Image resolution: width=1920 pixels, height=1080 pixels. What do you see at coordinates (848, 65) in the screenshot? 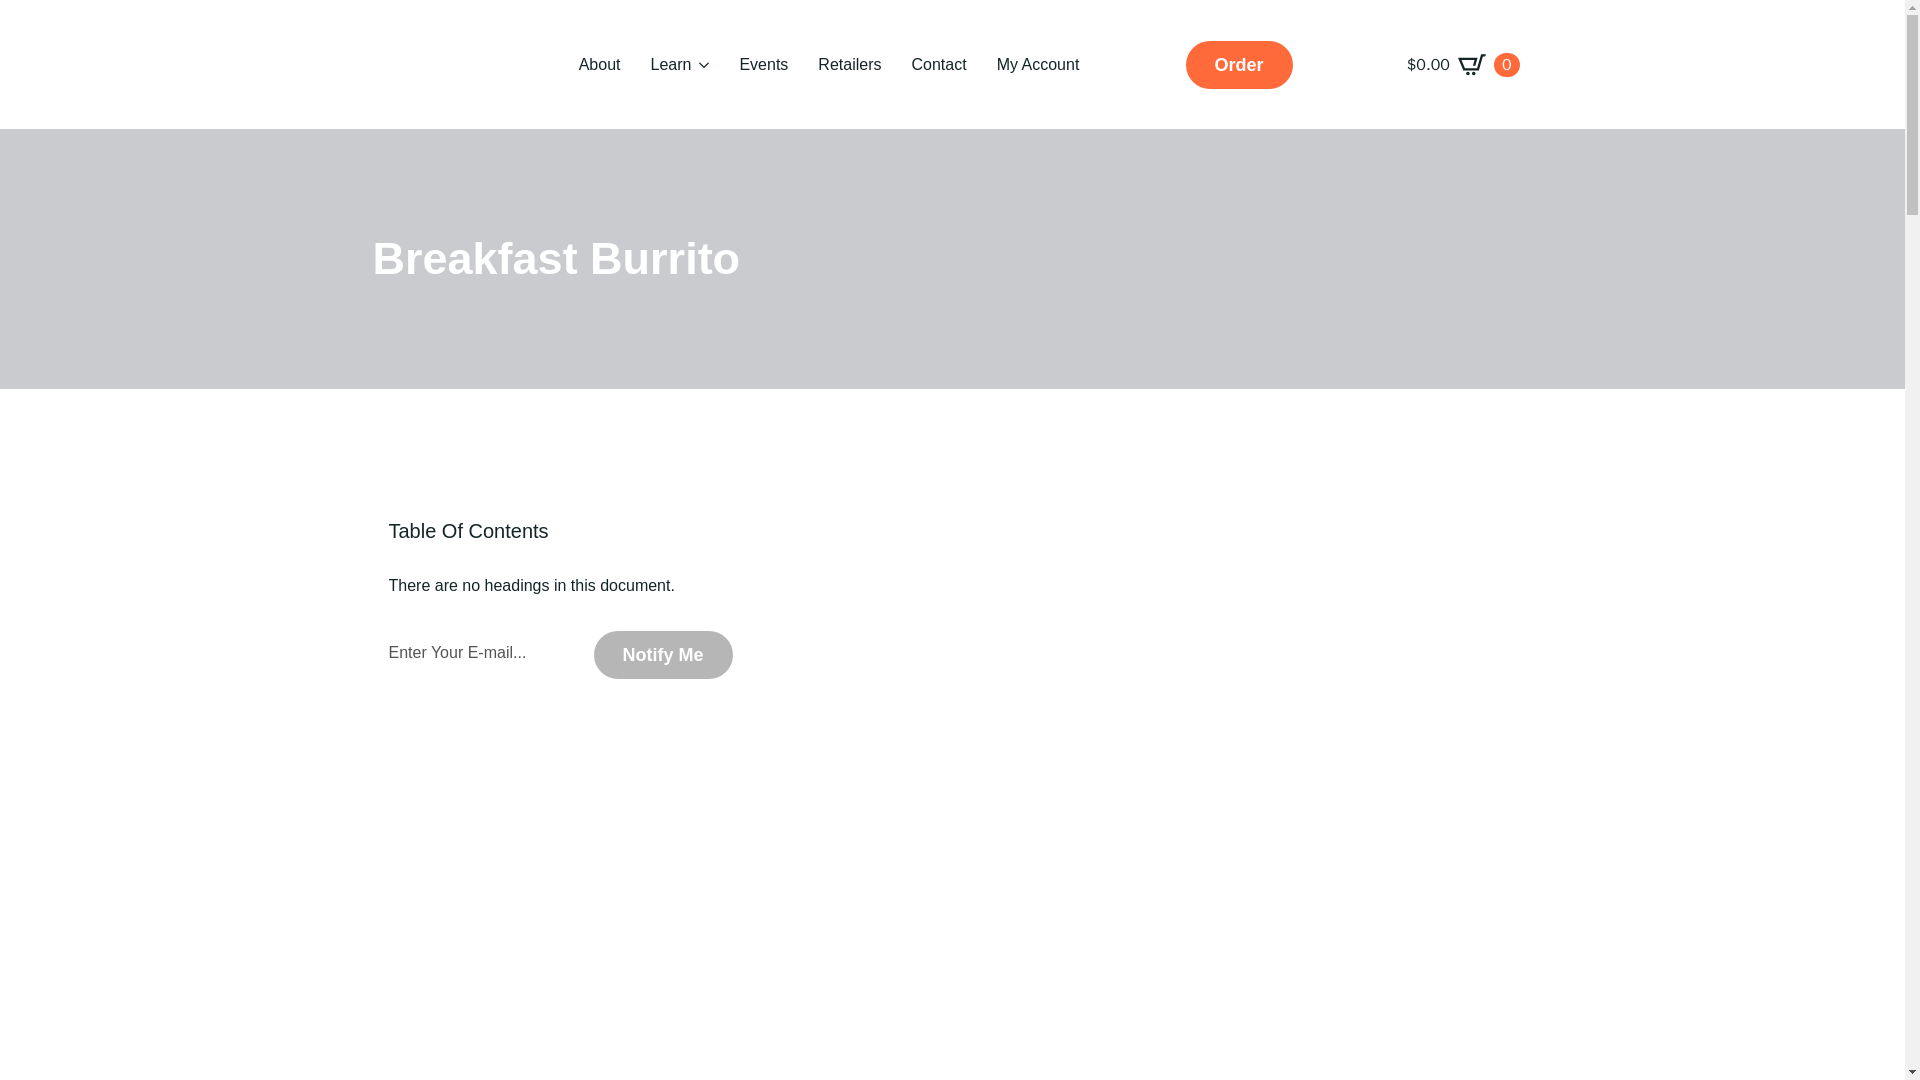
I see `Retailers` at bounding box center [848, 65].